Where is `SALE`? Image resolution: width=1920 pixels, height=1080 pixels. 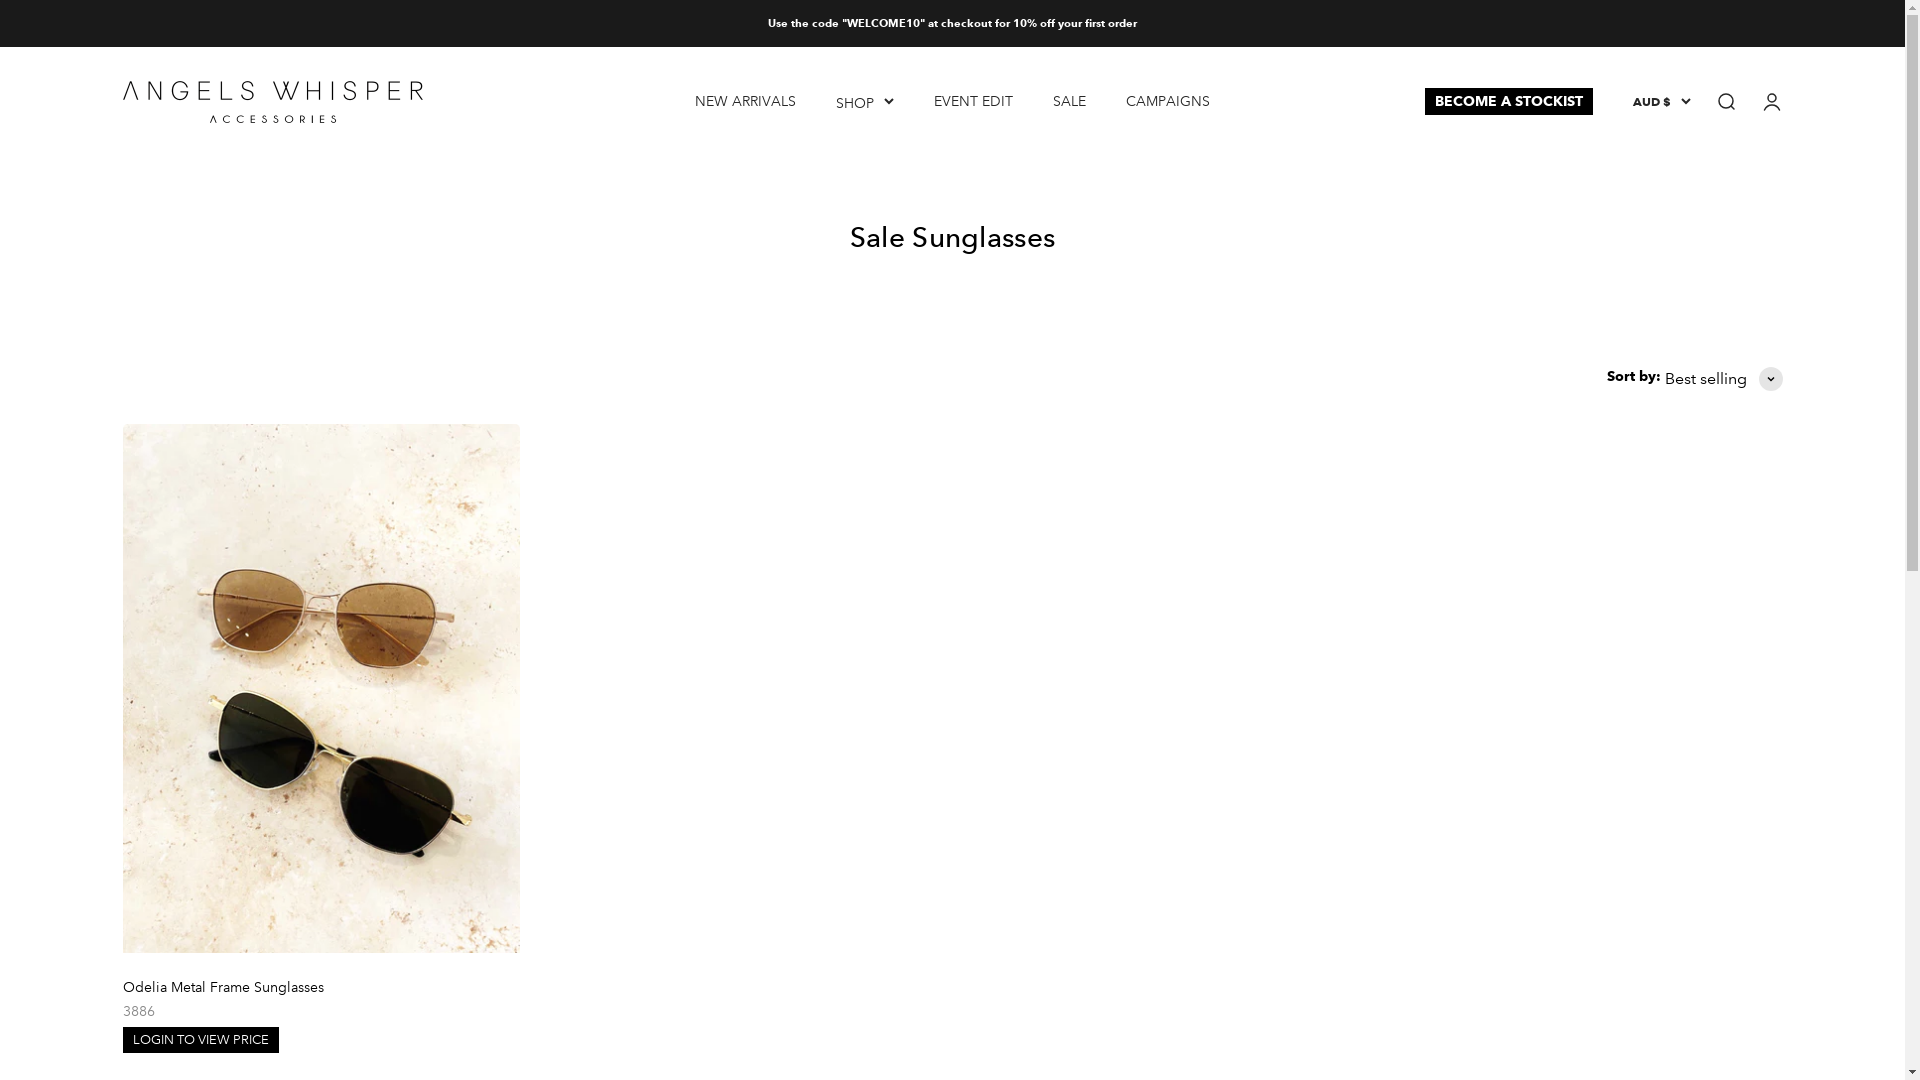 SALE is located at coordinates (1070, 100).